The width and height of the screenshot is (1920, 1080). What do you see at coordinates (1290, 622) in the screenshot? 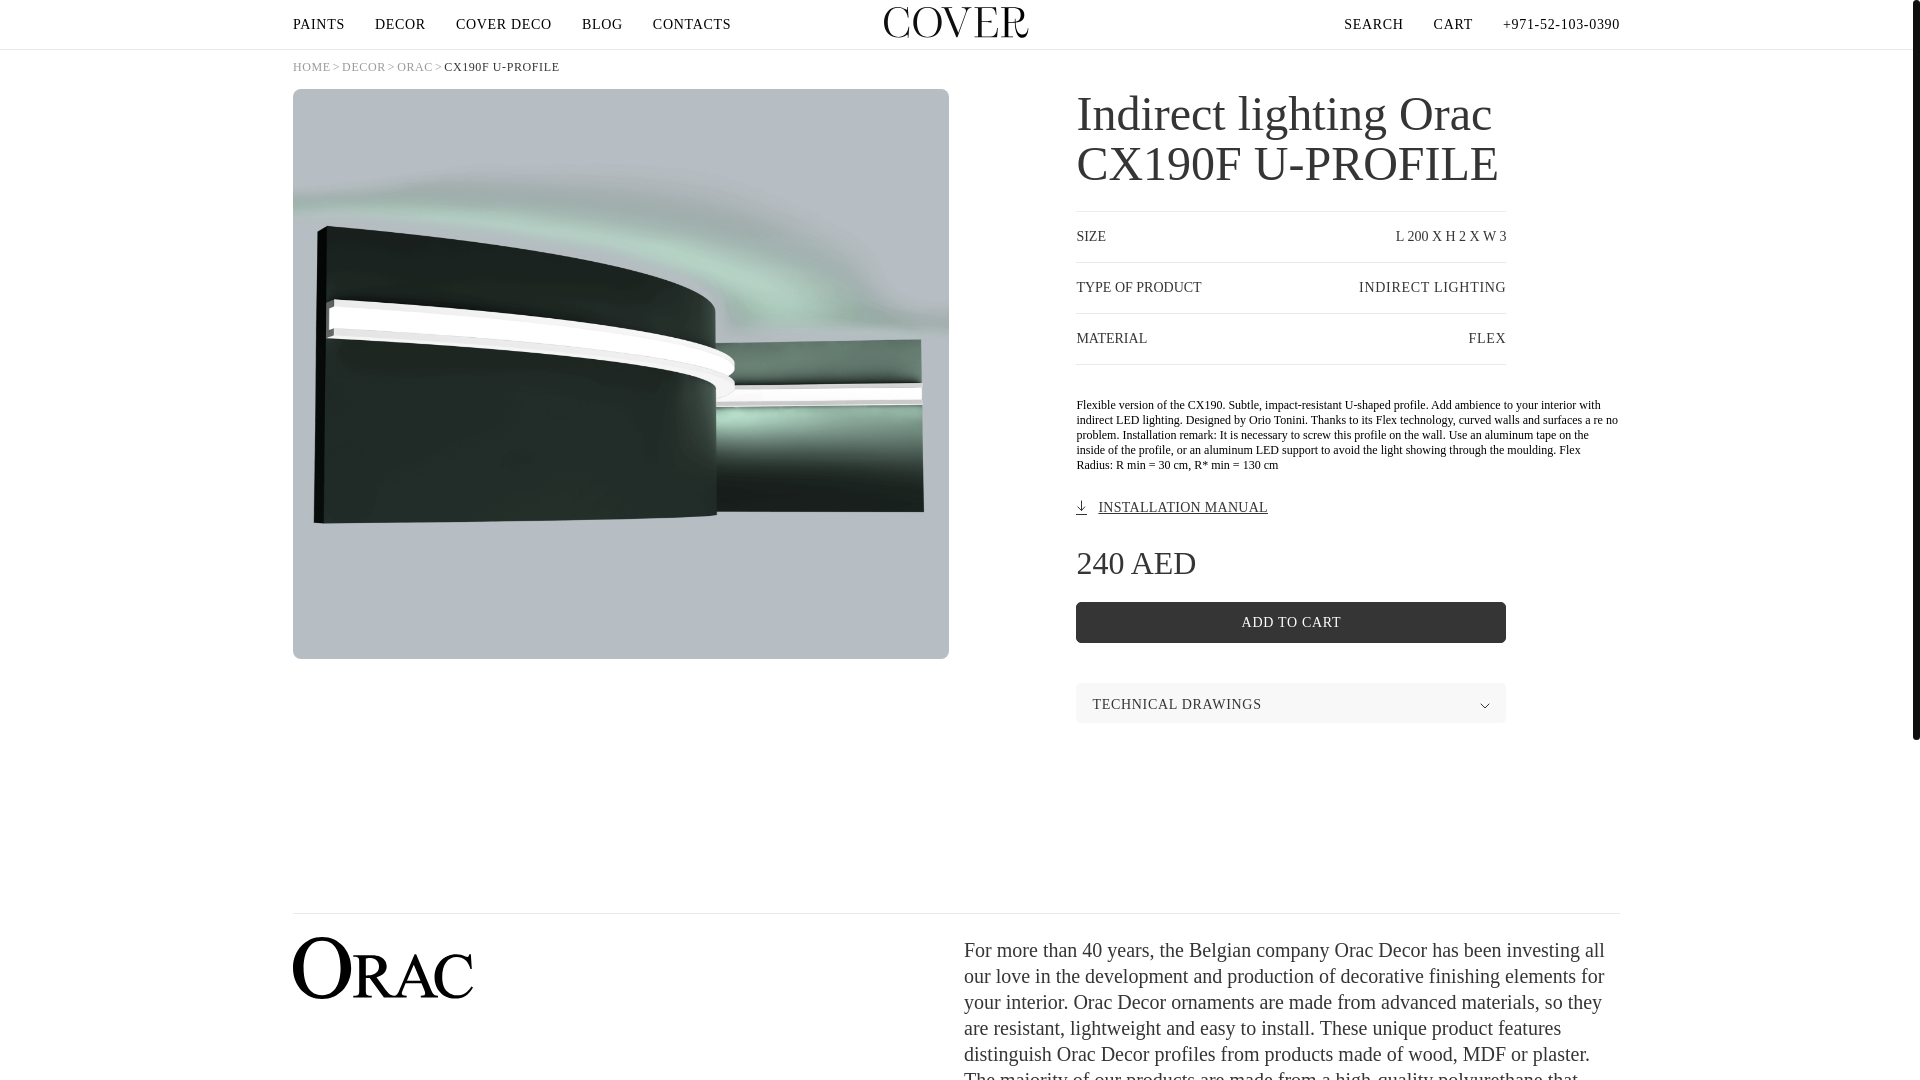
I see `ADD TO CART` at bounding box center [1290, 622].